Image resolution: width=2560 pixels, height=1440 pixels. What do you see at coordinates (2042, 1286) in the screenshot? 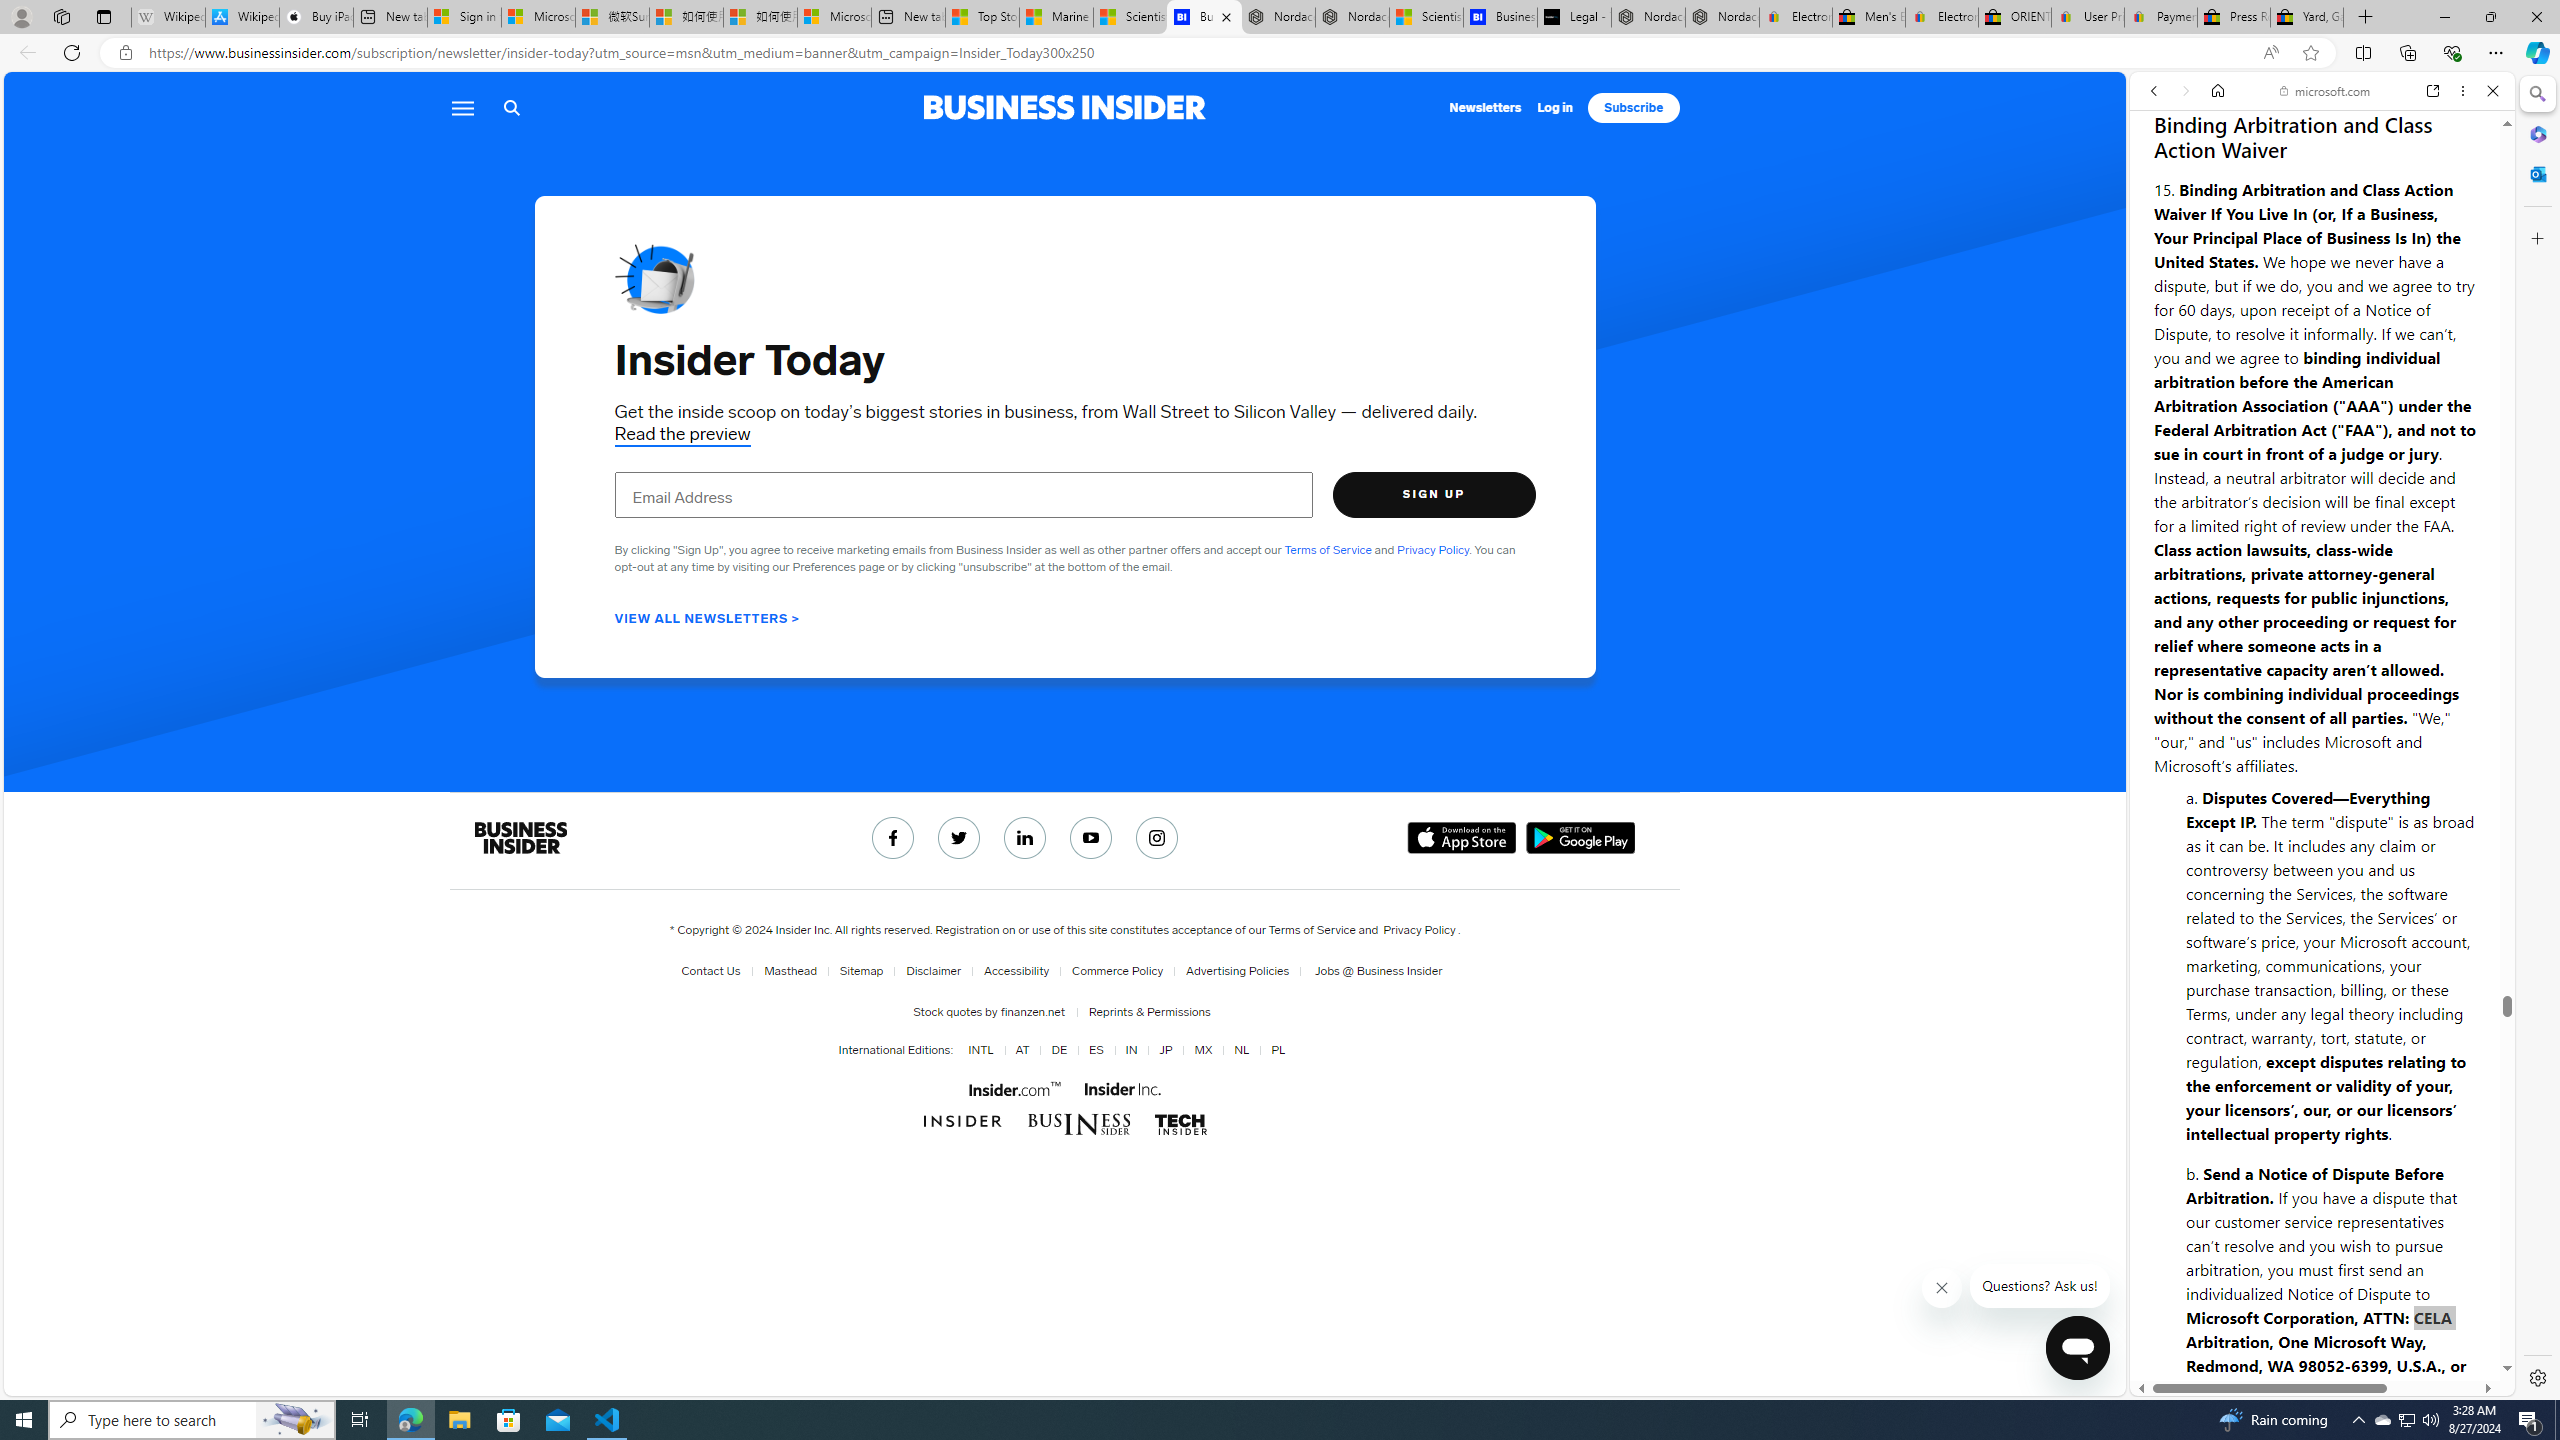
I see `Questions? Ask us!` at bounding box center [2042, 1286].